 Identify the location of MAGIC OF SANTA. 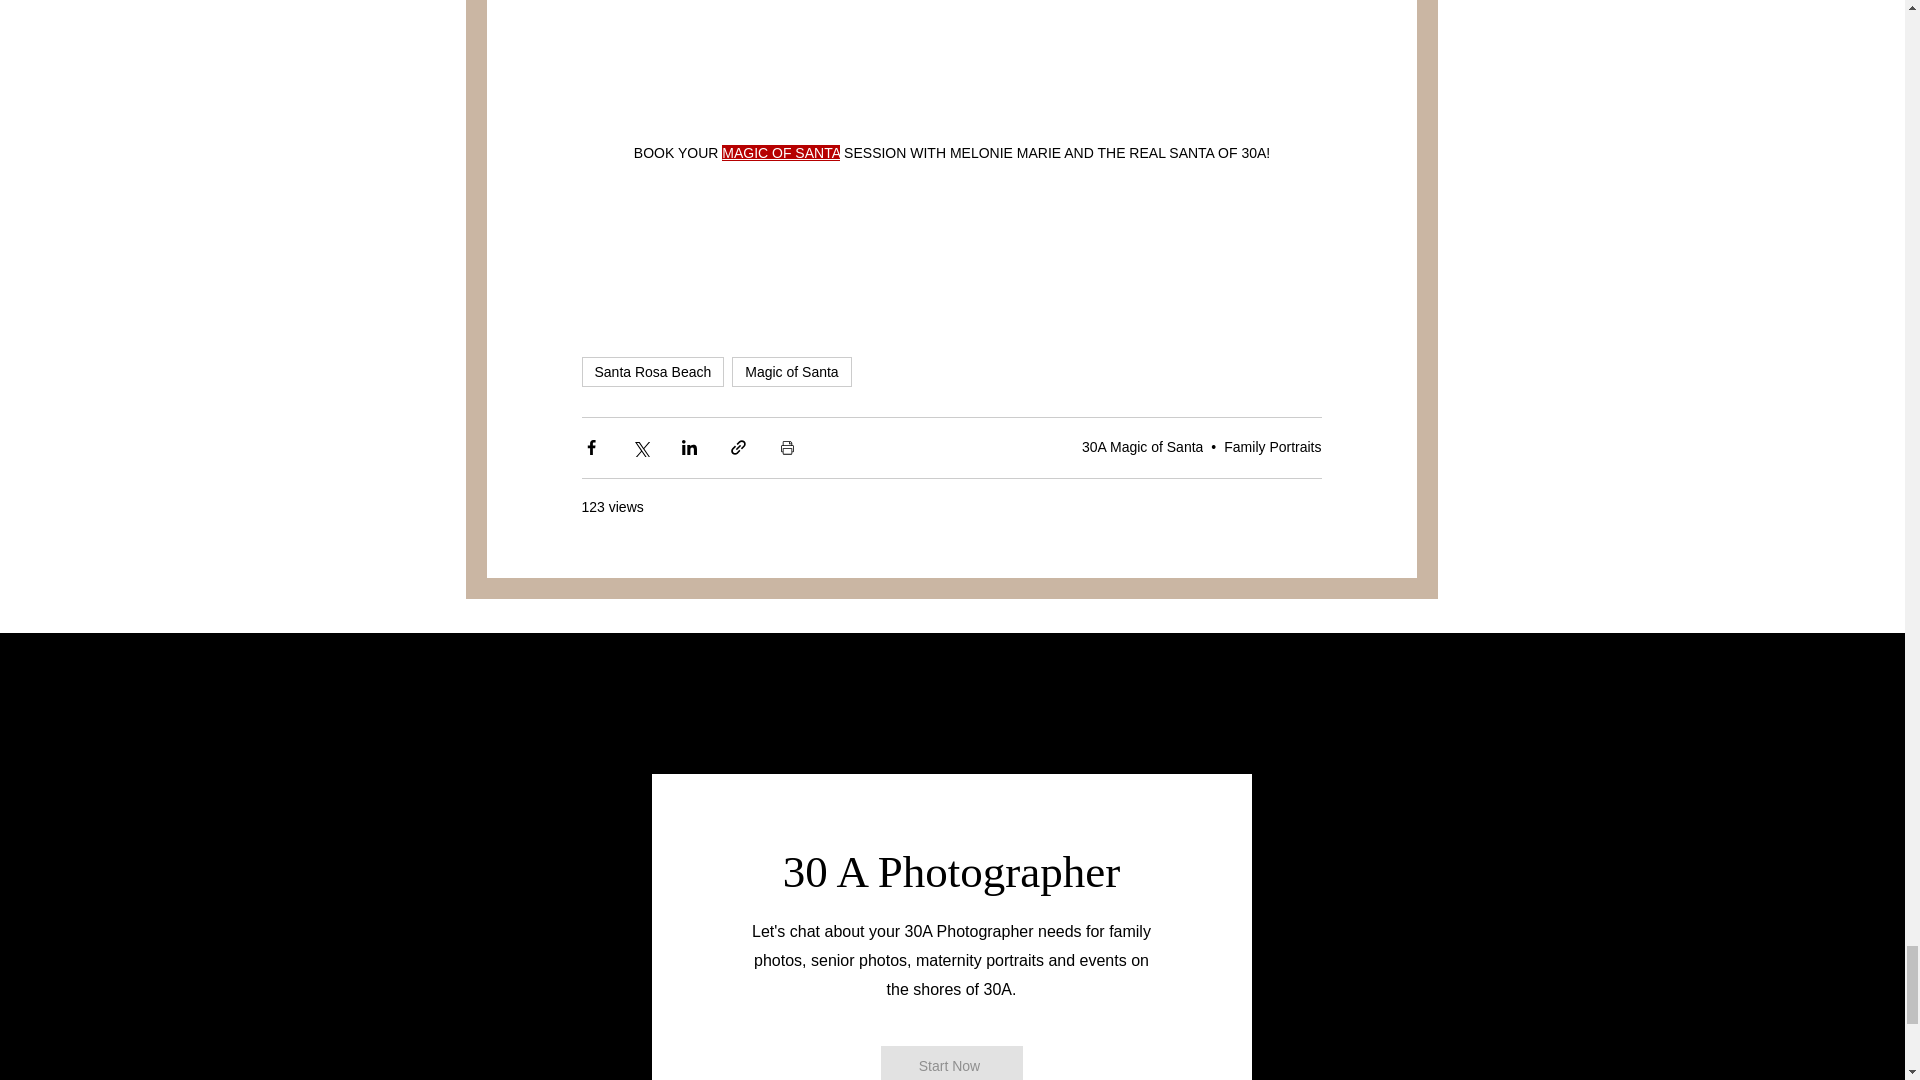
(780, 152).